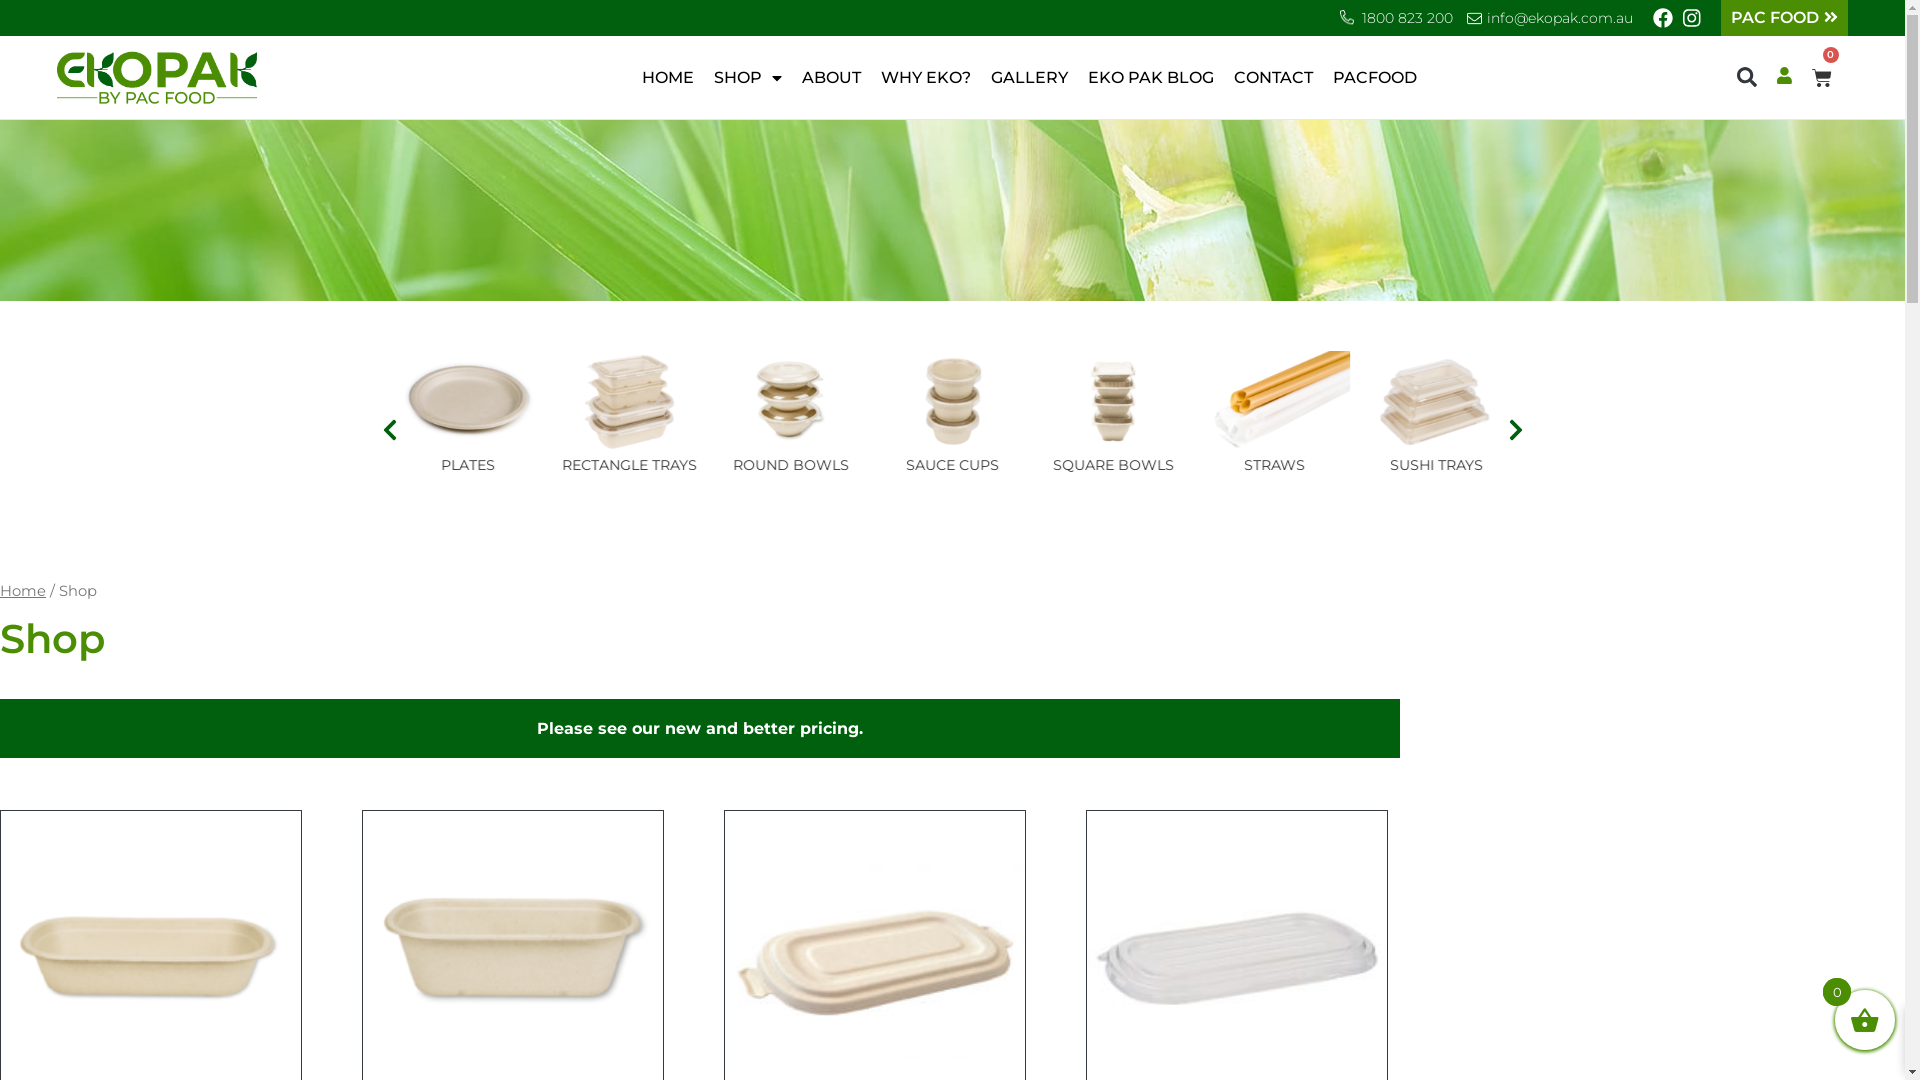 The image size is (1920, 1080). What do you see at coordinates (1784, 18) in the screenshot?
I see `PAC FOOD` at bounding box center [1784, 18].